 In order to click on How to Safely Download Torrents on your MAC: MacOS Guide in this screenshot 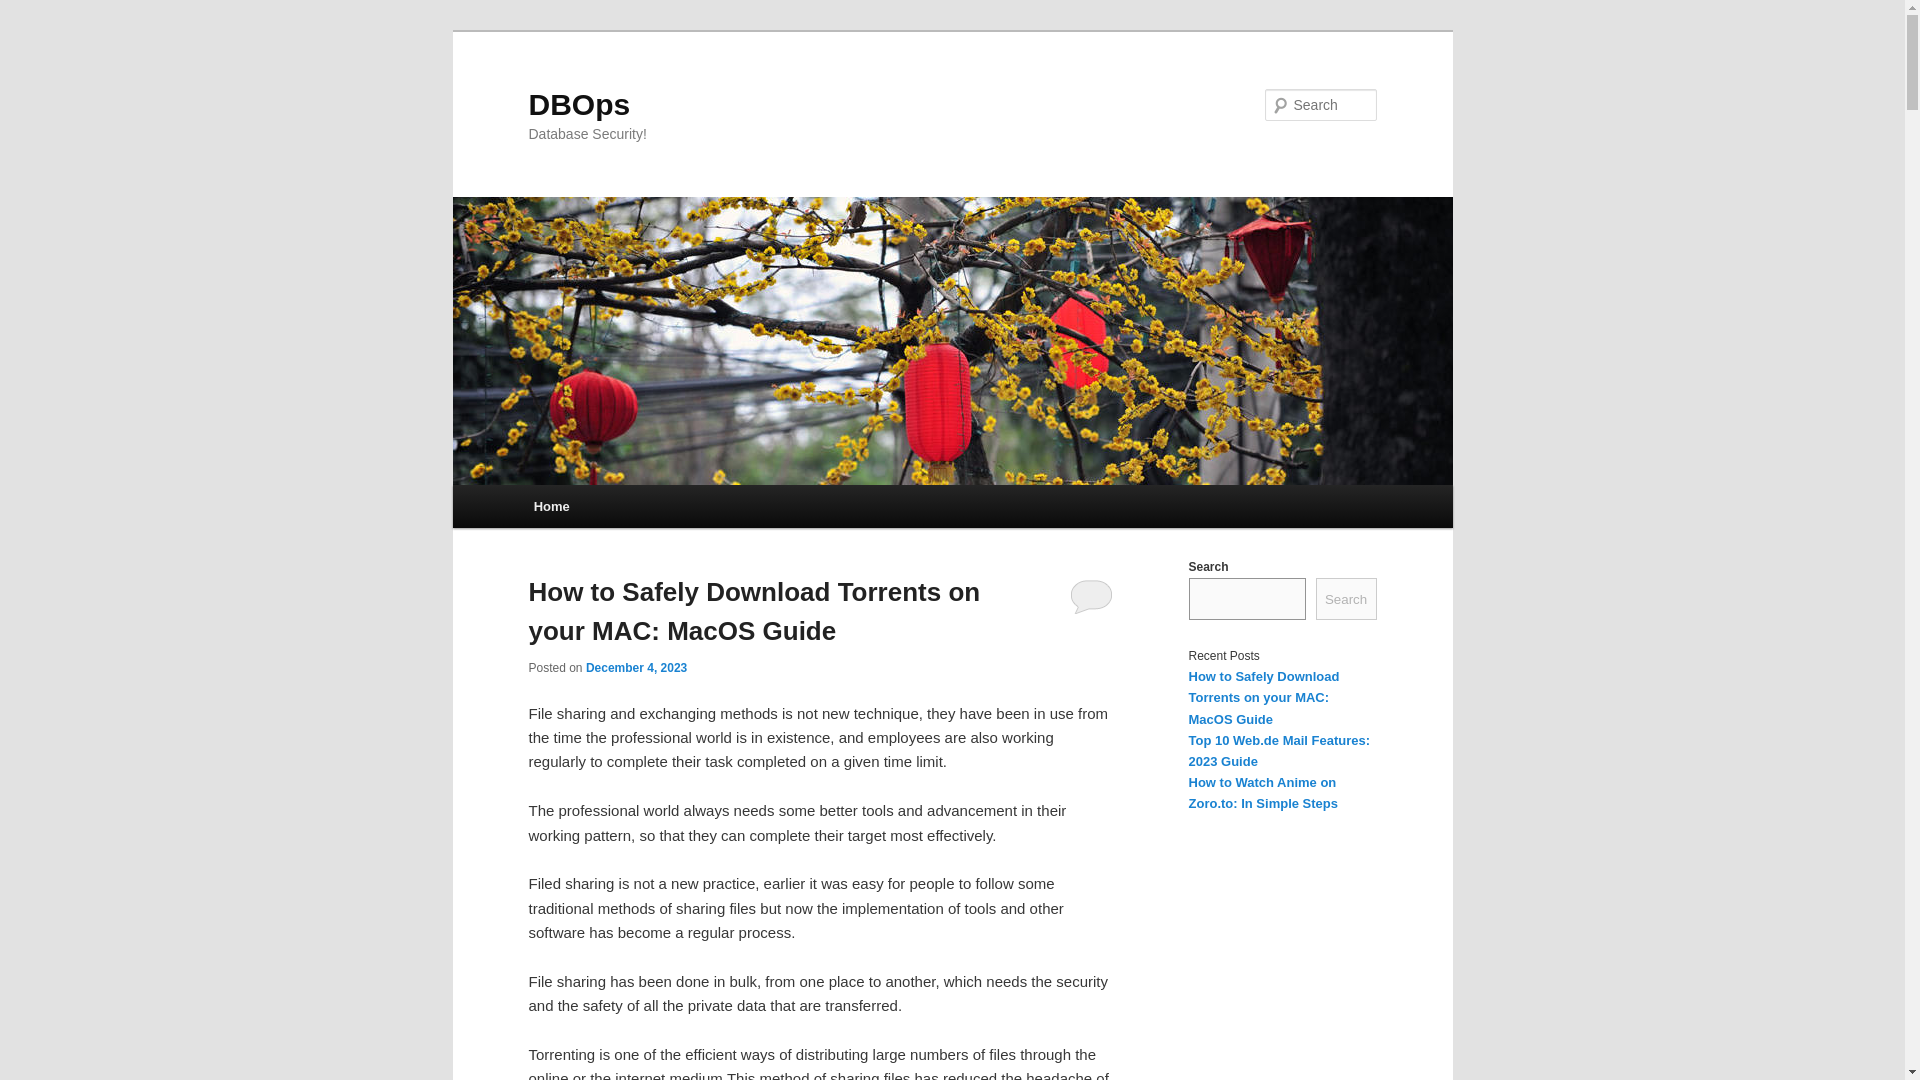, I will do `click(754, 610)`.